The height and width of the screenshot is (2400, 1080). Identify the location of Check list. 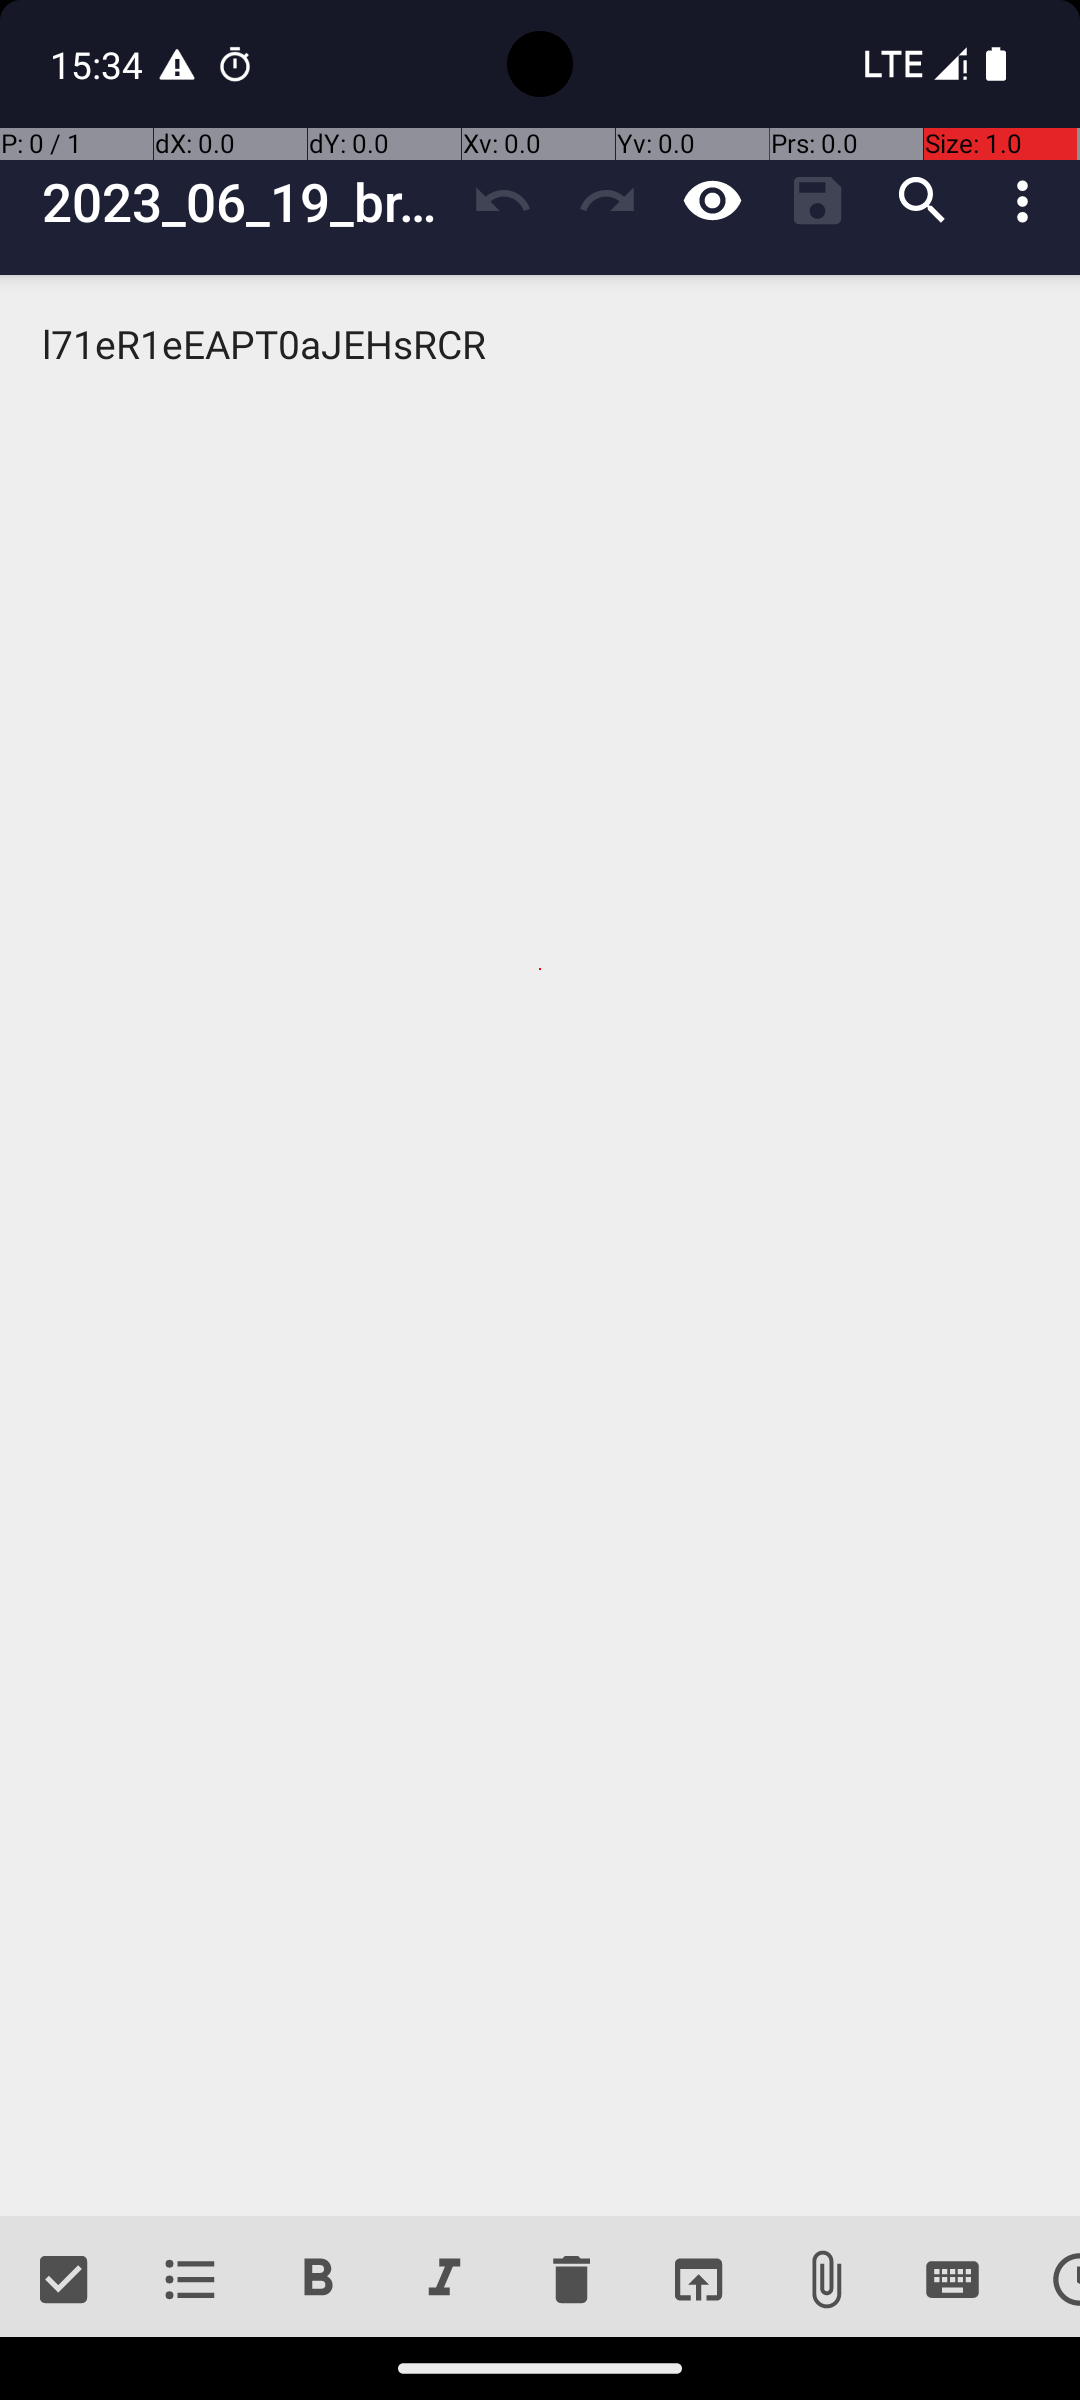
(64, 2280).